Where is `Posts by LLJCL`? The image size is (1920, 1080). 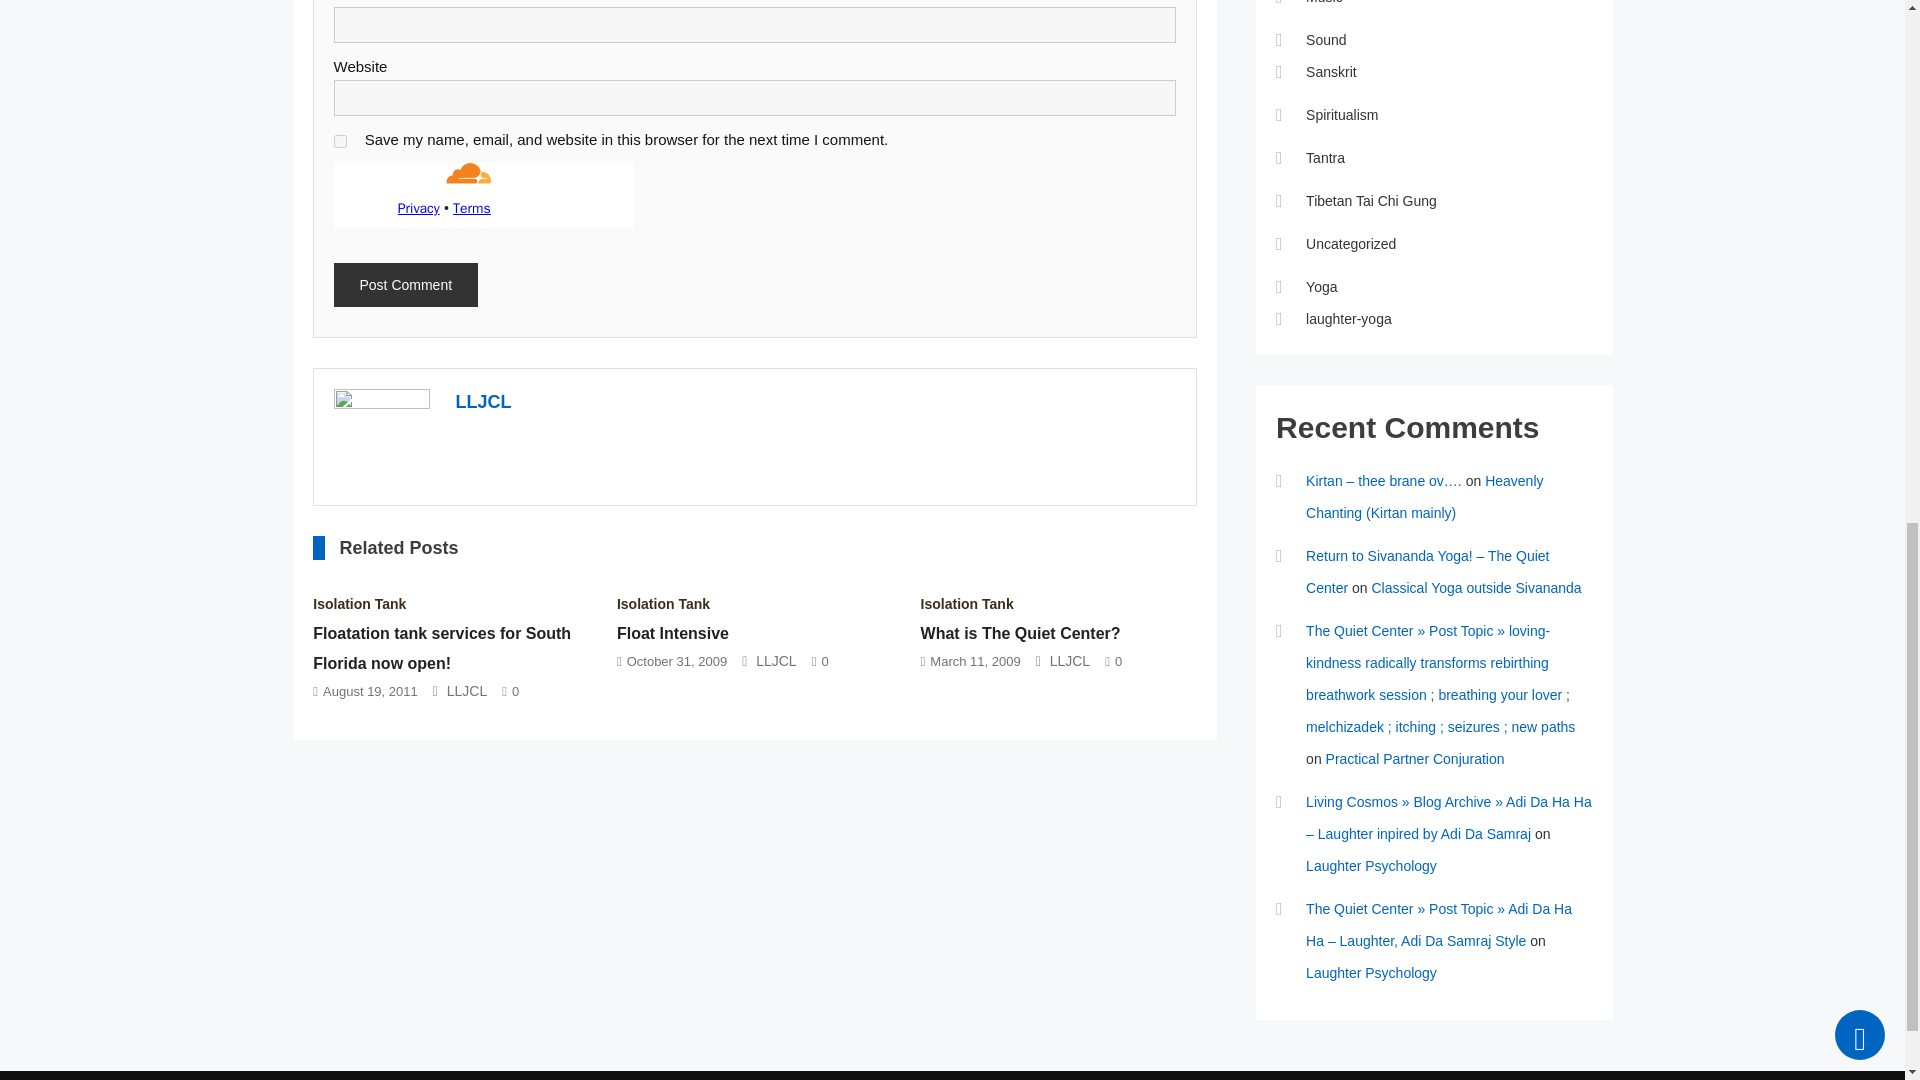 Posts by LLJCL is located at coordinates (484, 402).